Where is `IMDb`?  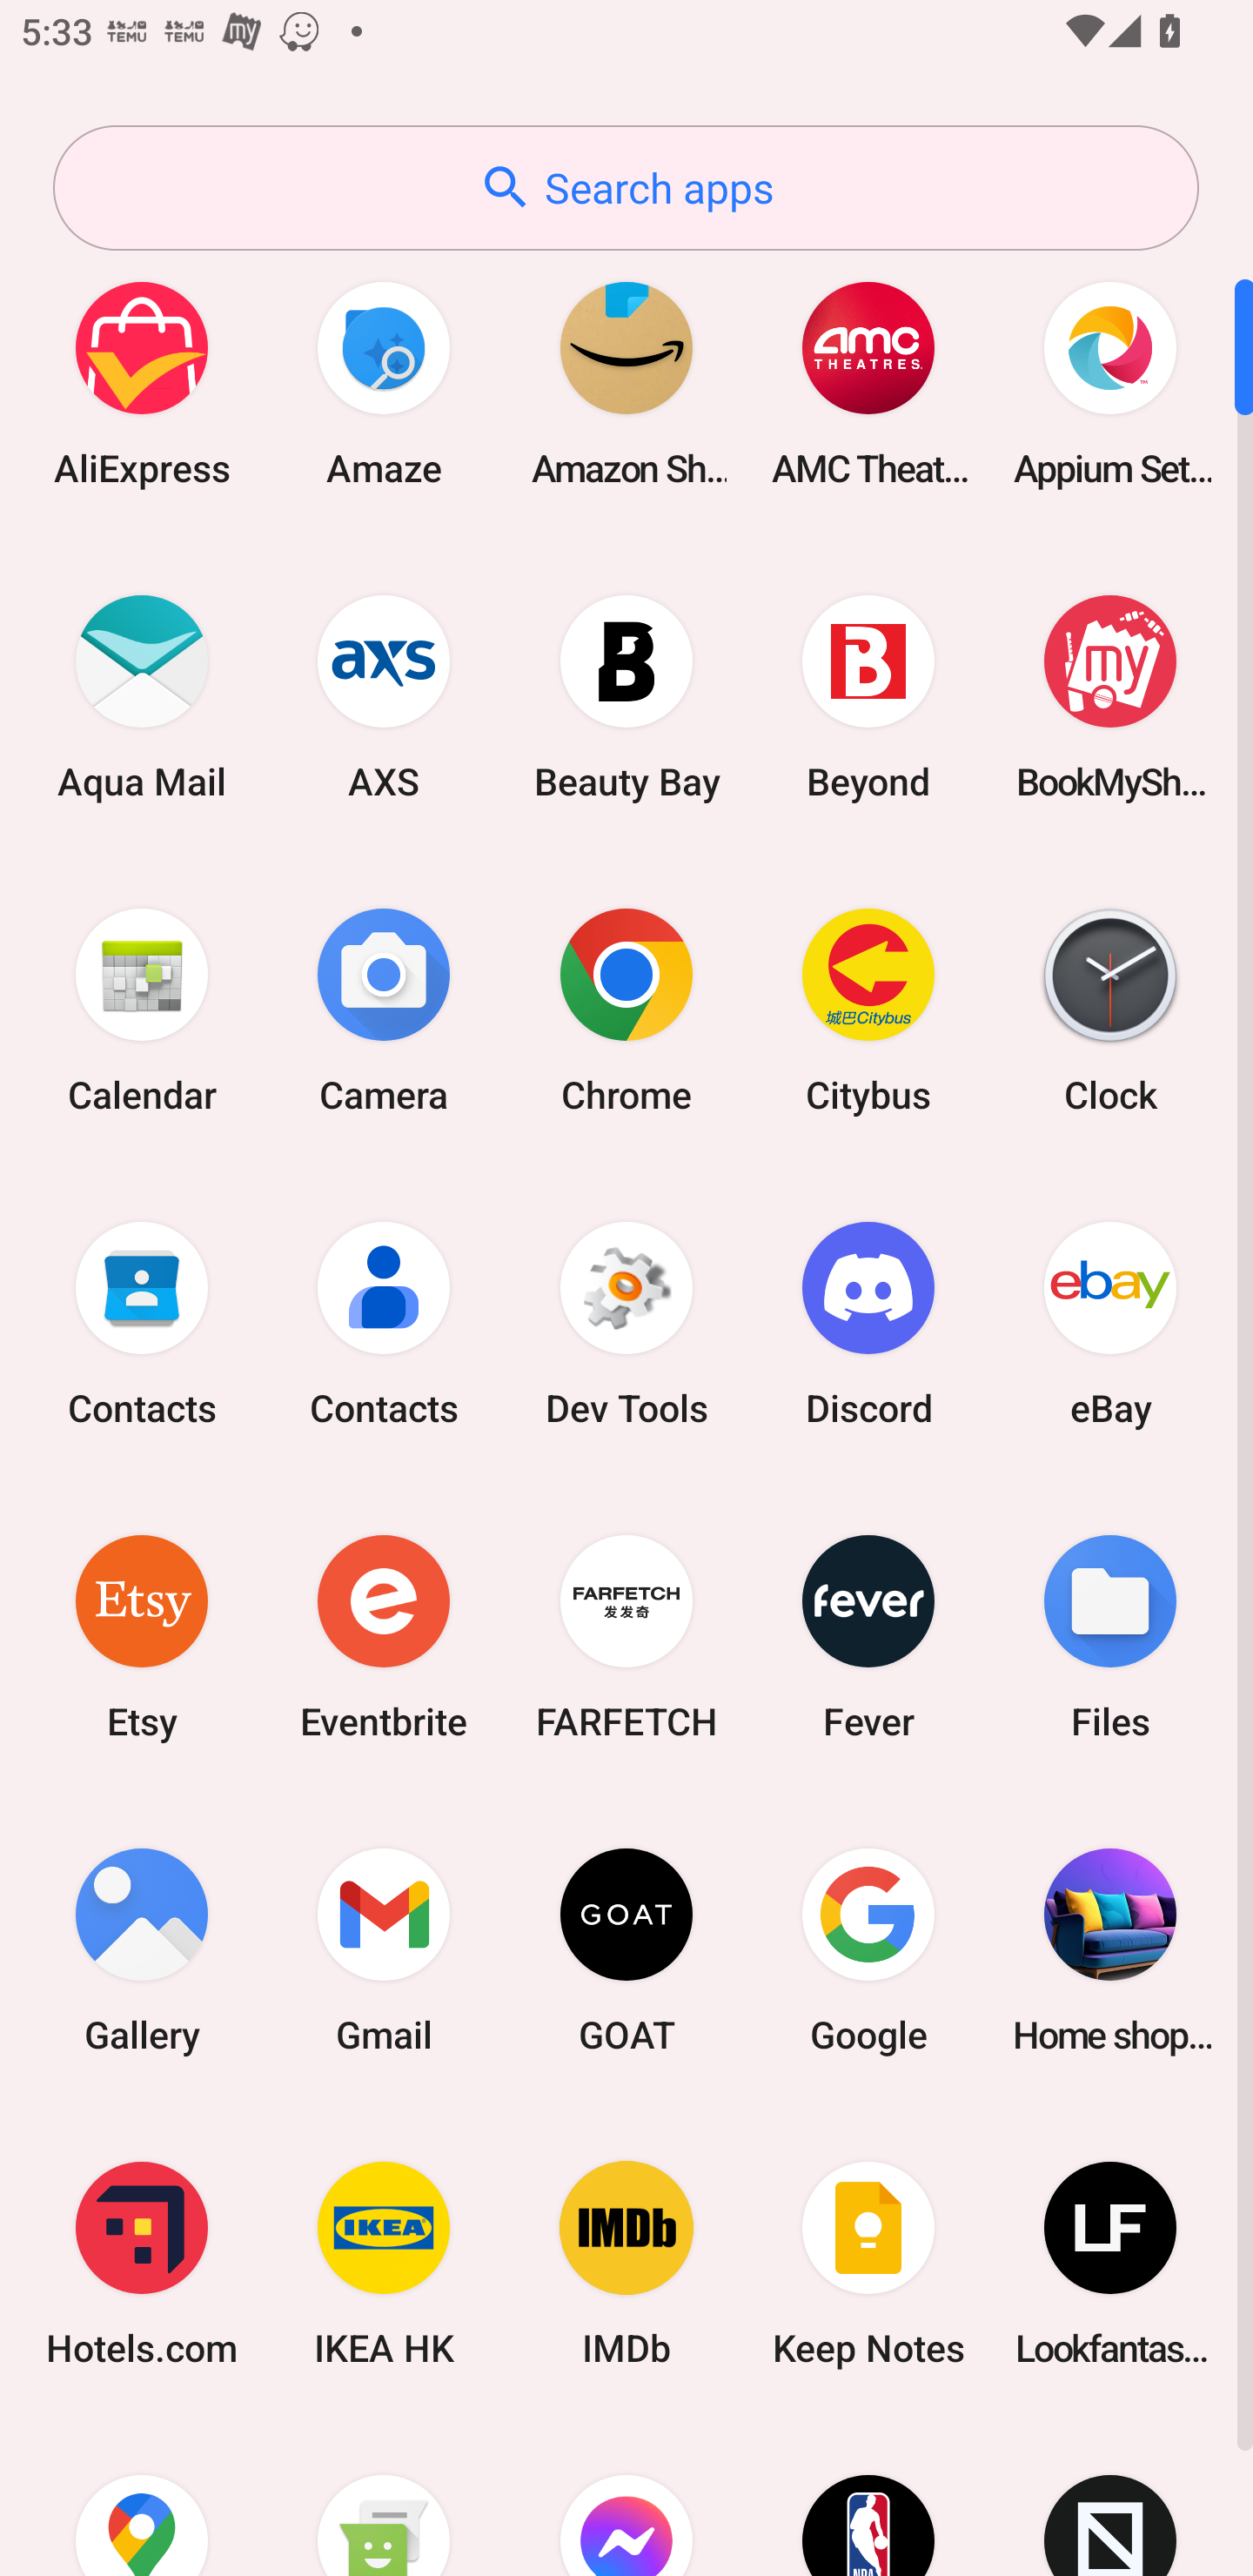 IMDb is located at coordinates (626, 2264).